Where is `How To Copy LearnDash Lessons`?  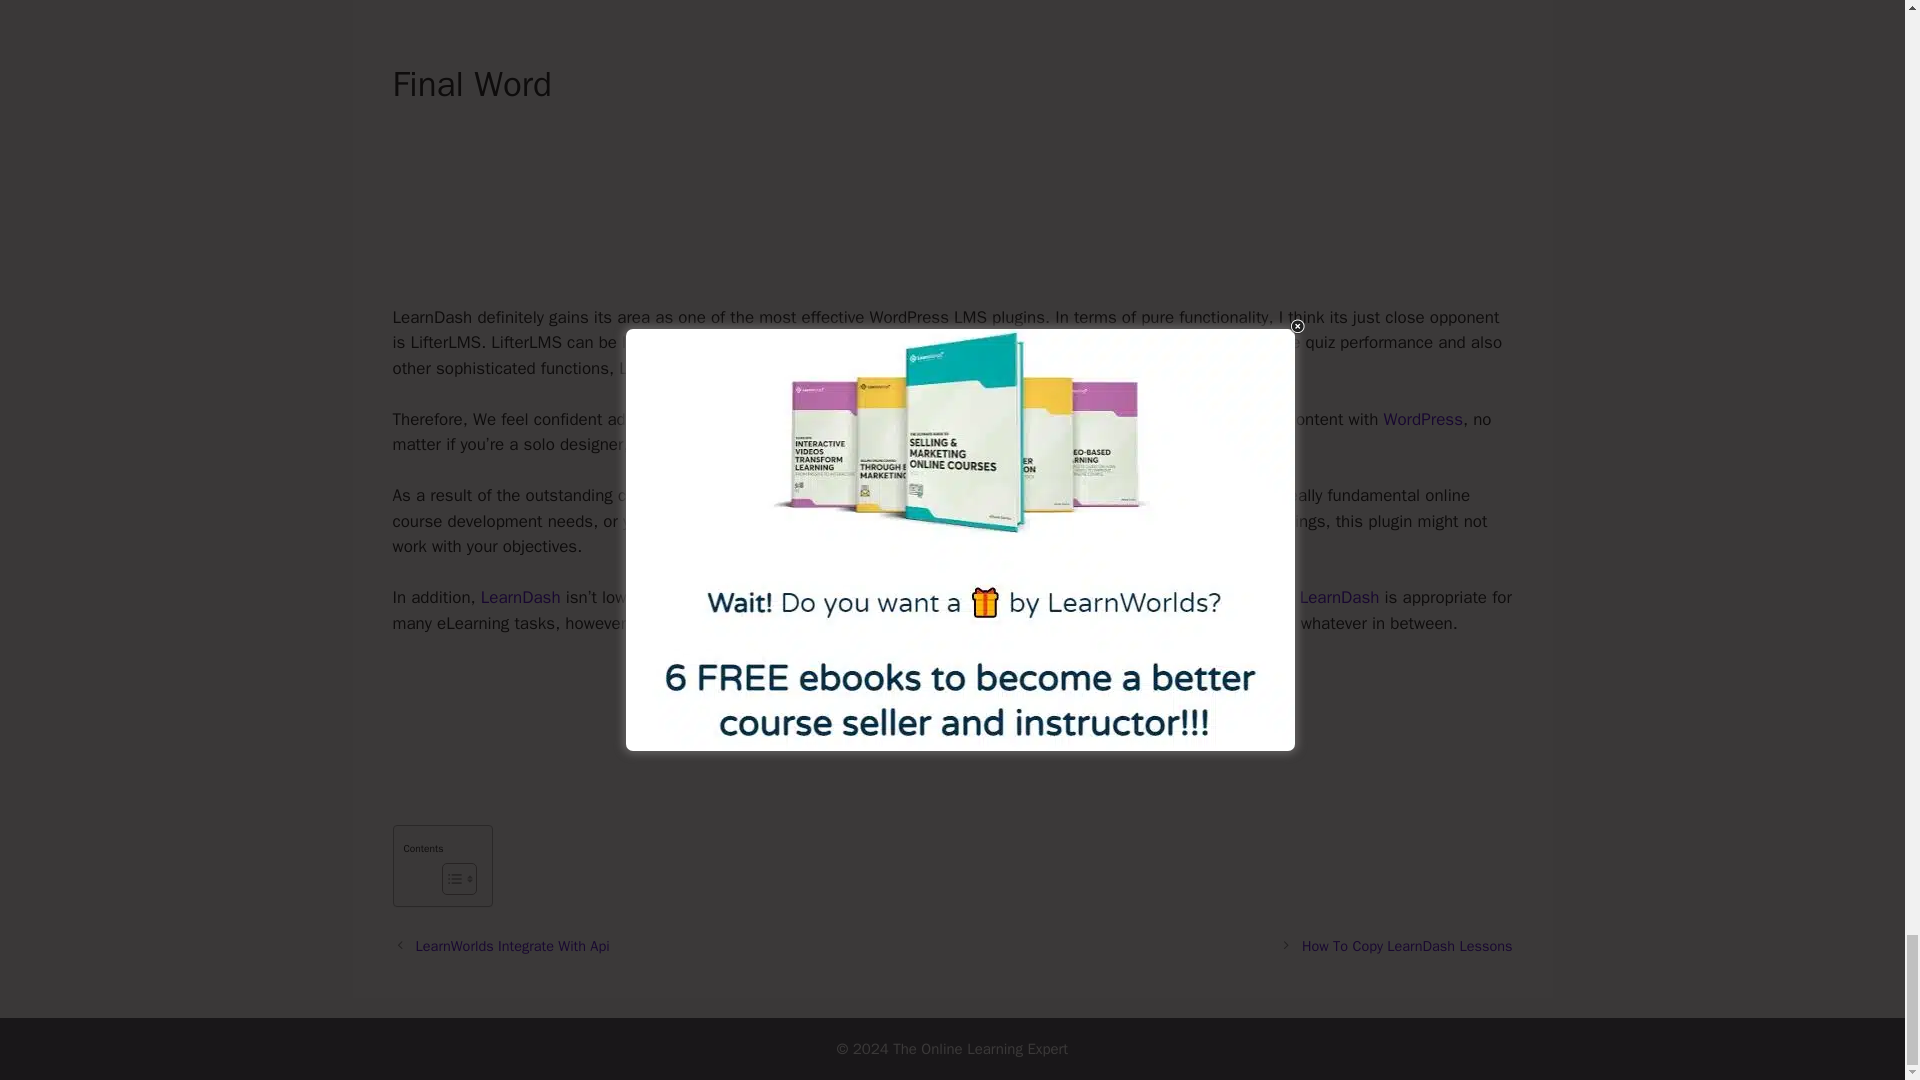
How To Copy LearnDash Lessons is located at coordinates (1406, 946).